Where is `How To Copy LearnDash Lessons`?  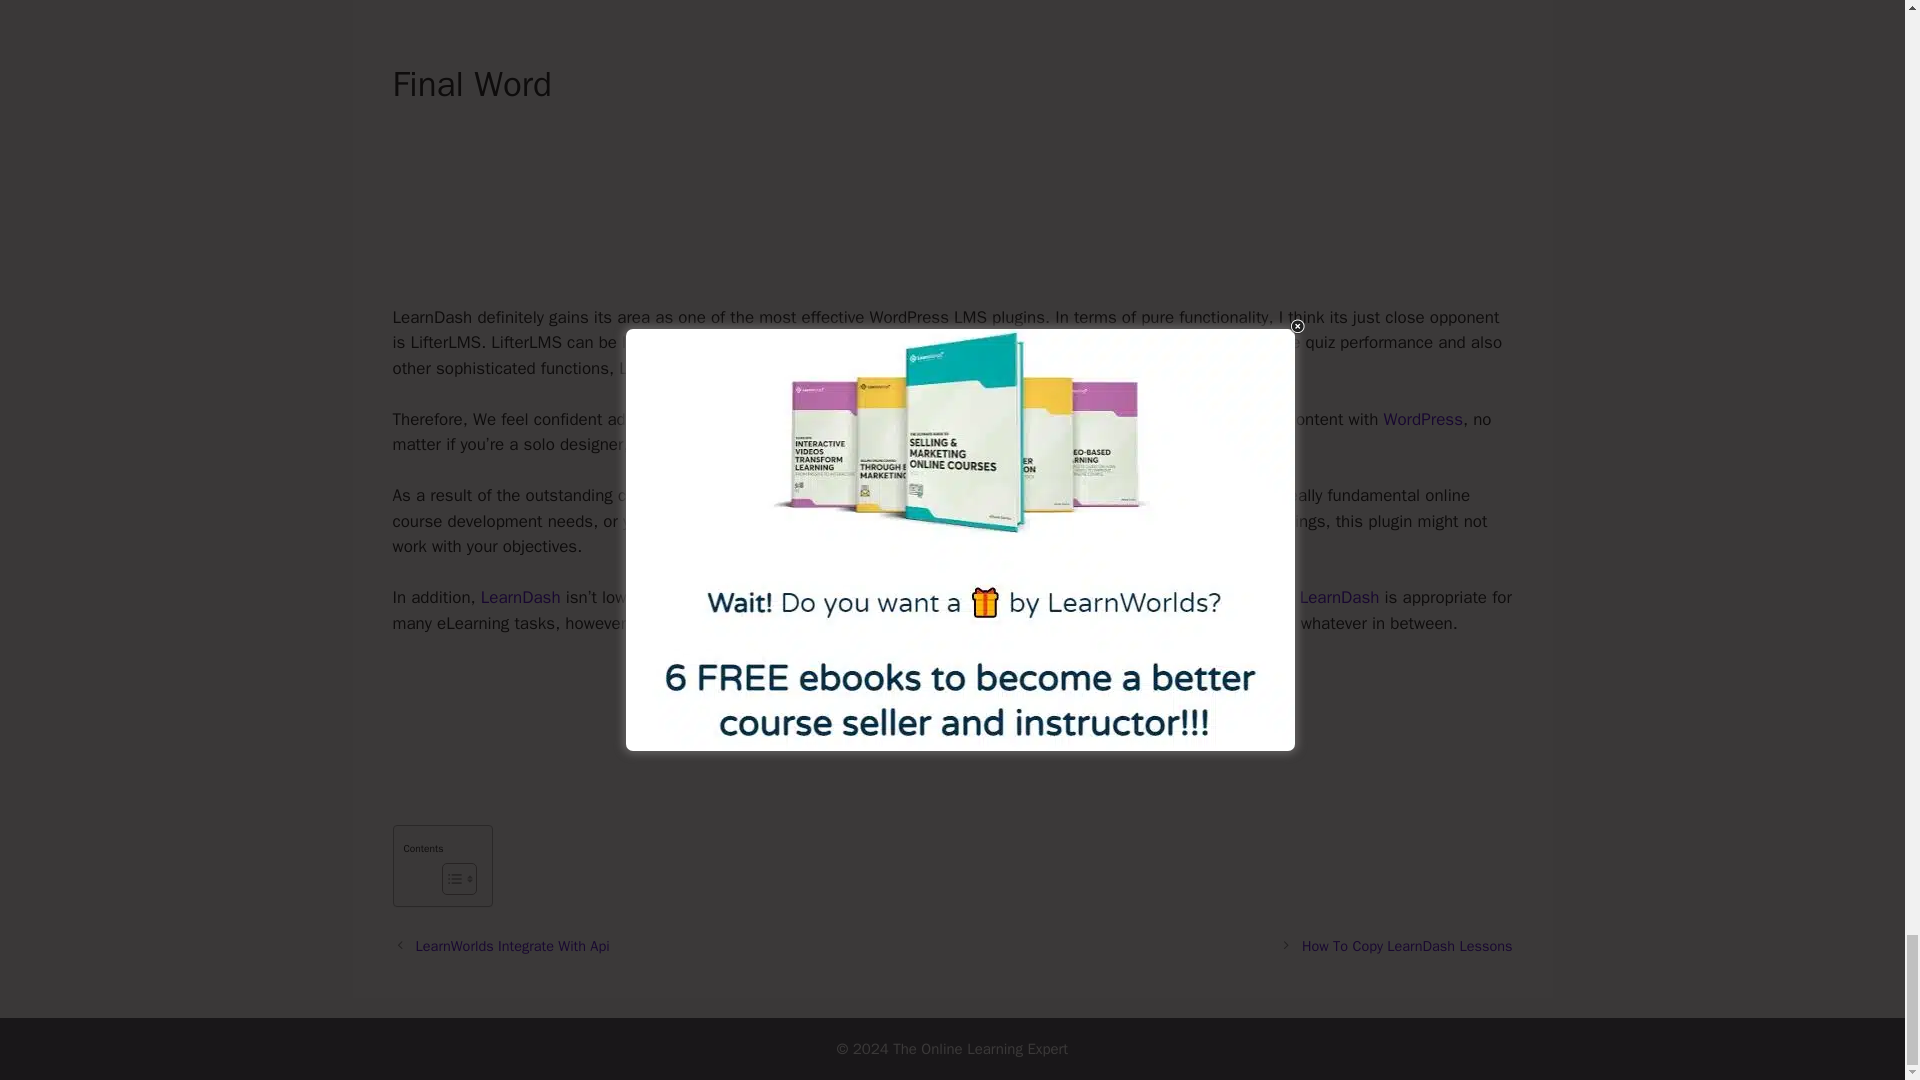
How To Copy LearnDash Lessons is located at coordinates (1406, 946).